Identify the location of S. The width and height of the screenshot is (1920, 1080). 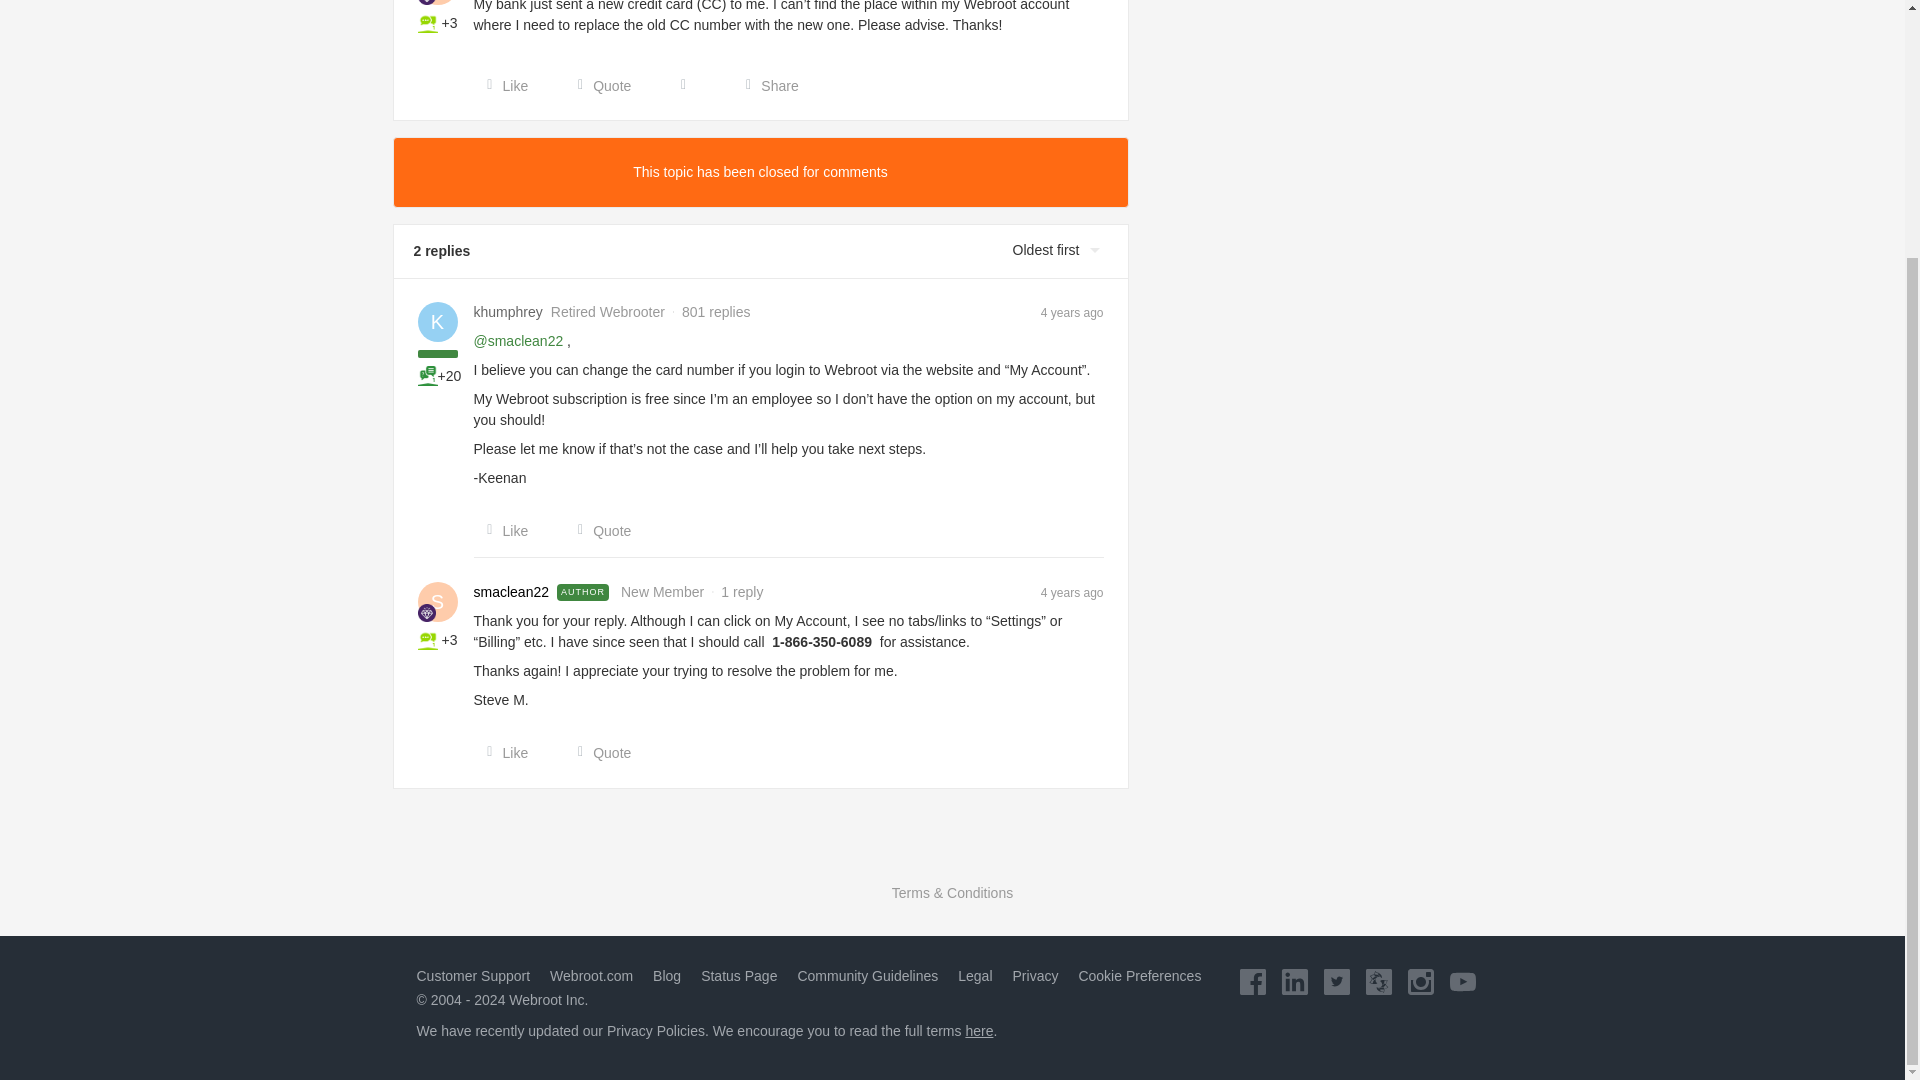
(438, 2).